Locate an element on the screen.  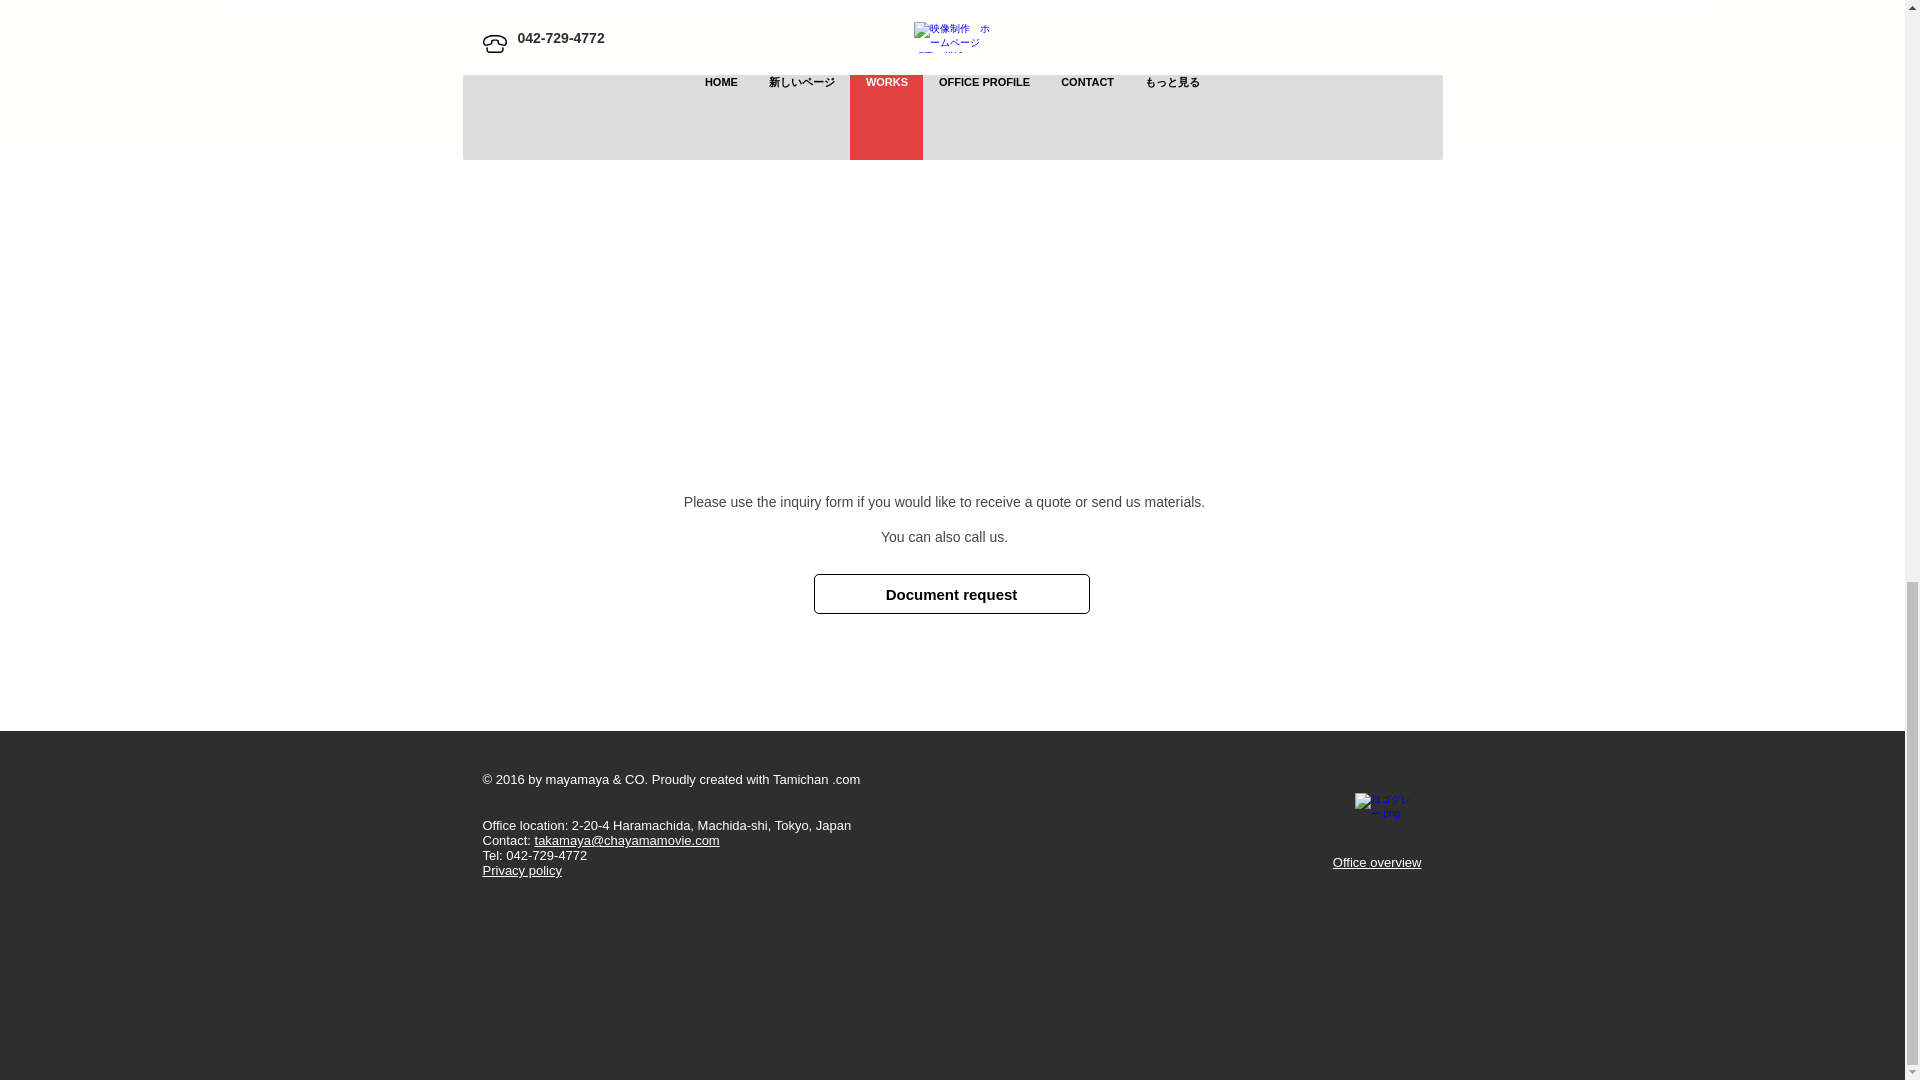
.com is located at coordinates (846, 780).